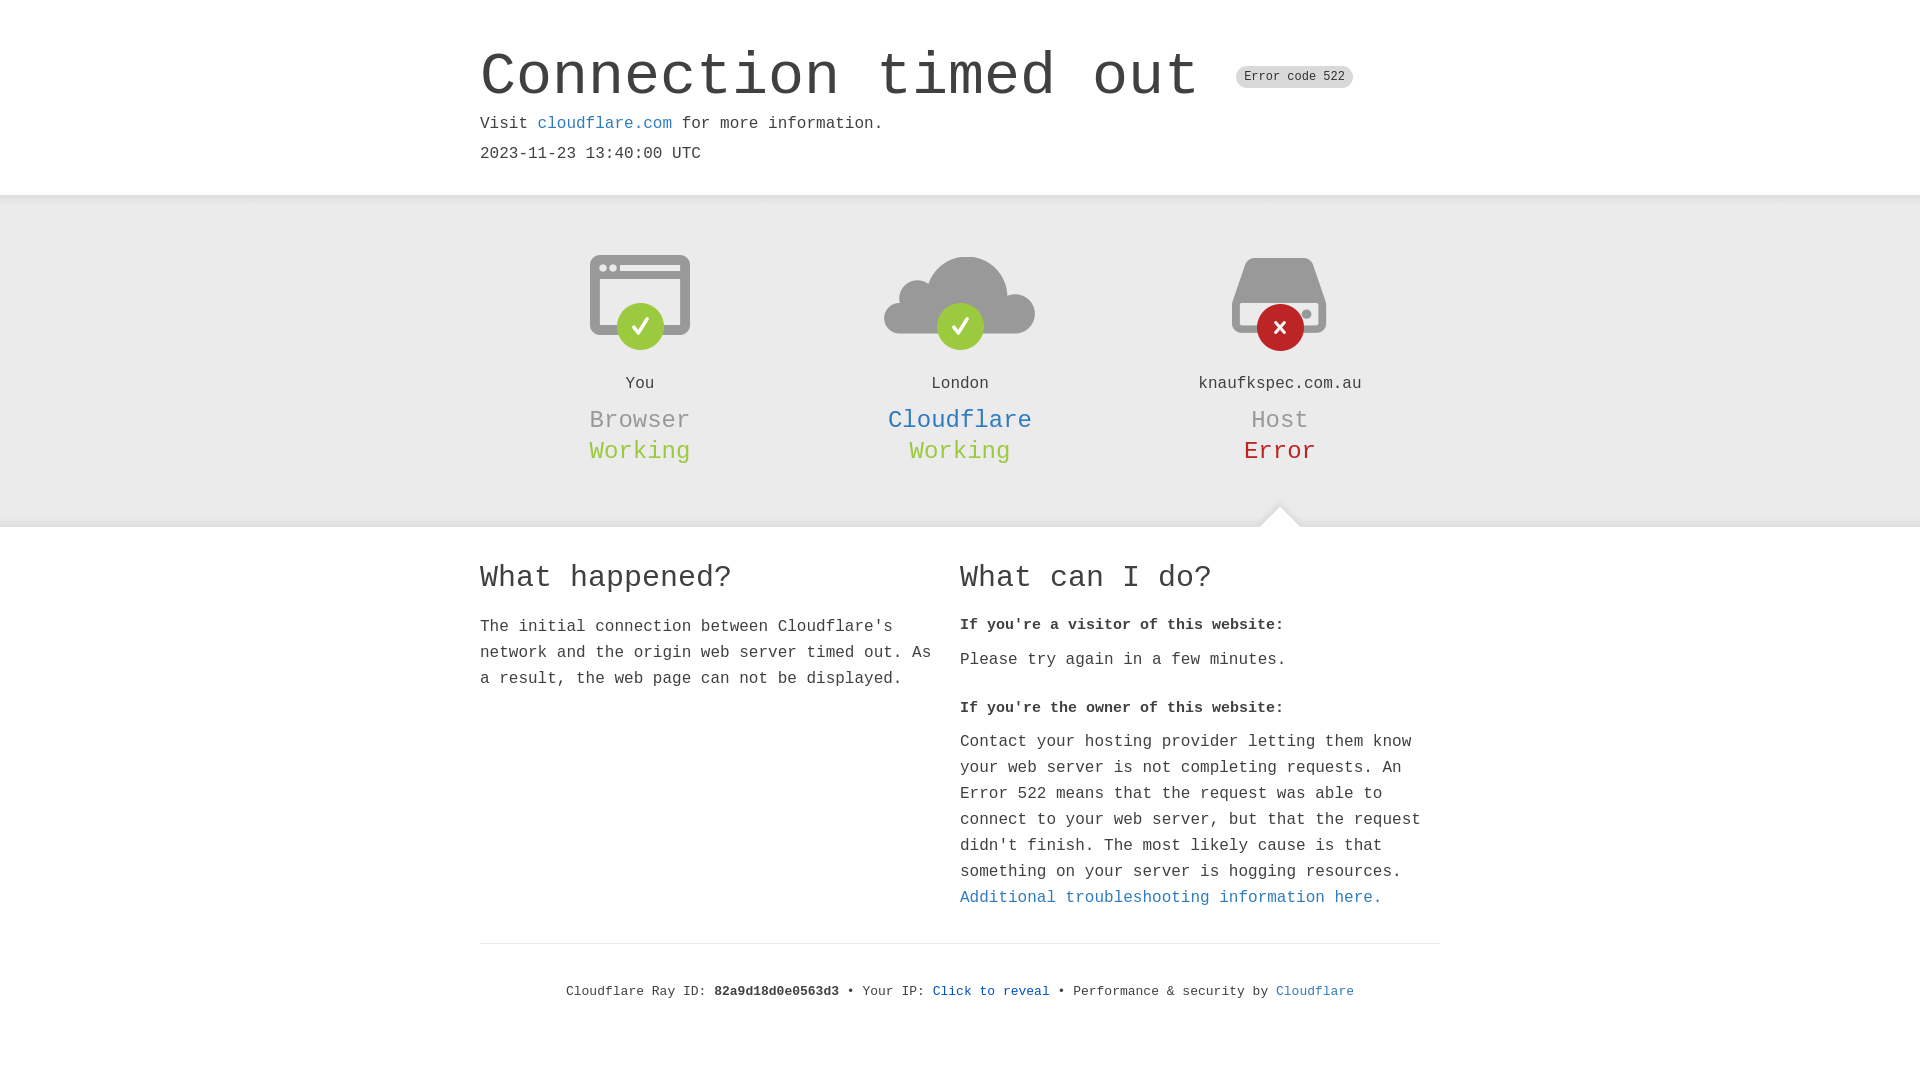  What do you see at coordinates (992, 992) in the screenshot?
I see `Click to reveal` at bounding box center [992, 992].